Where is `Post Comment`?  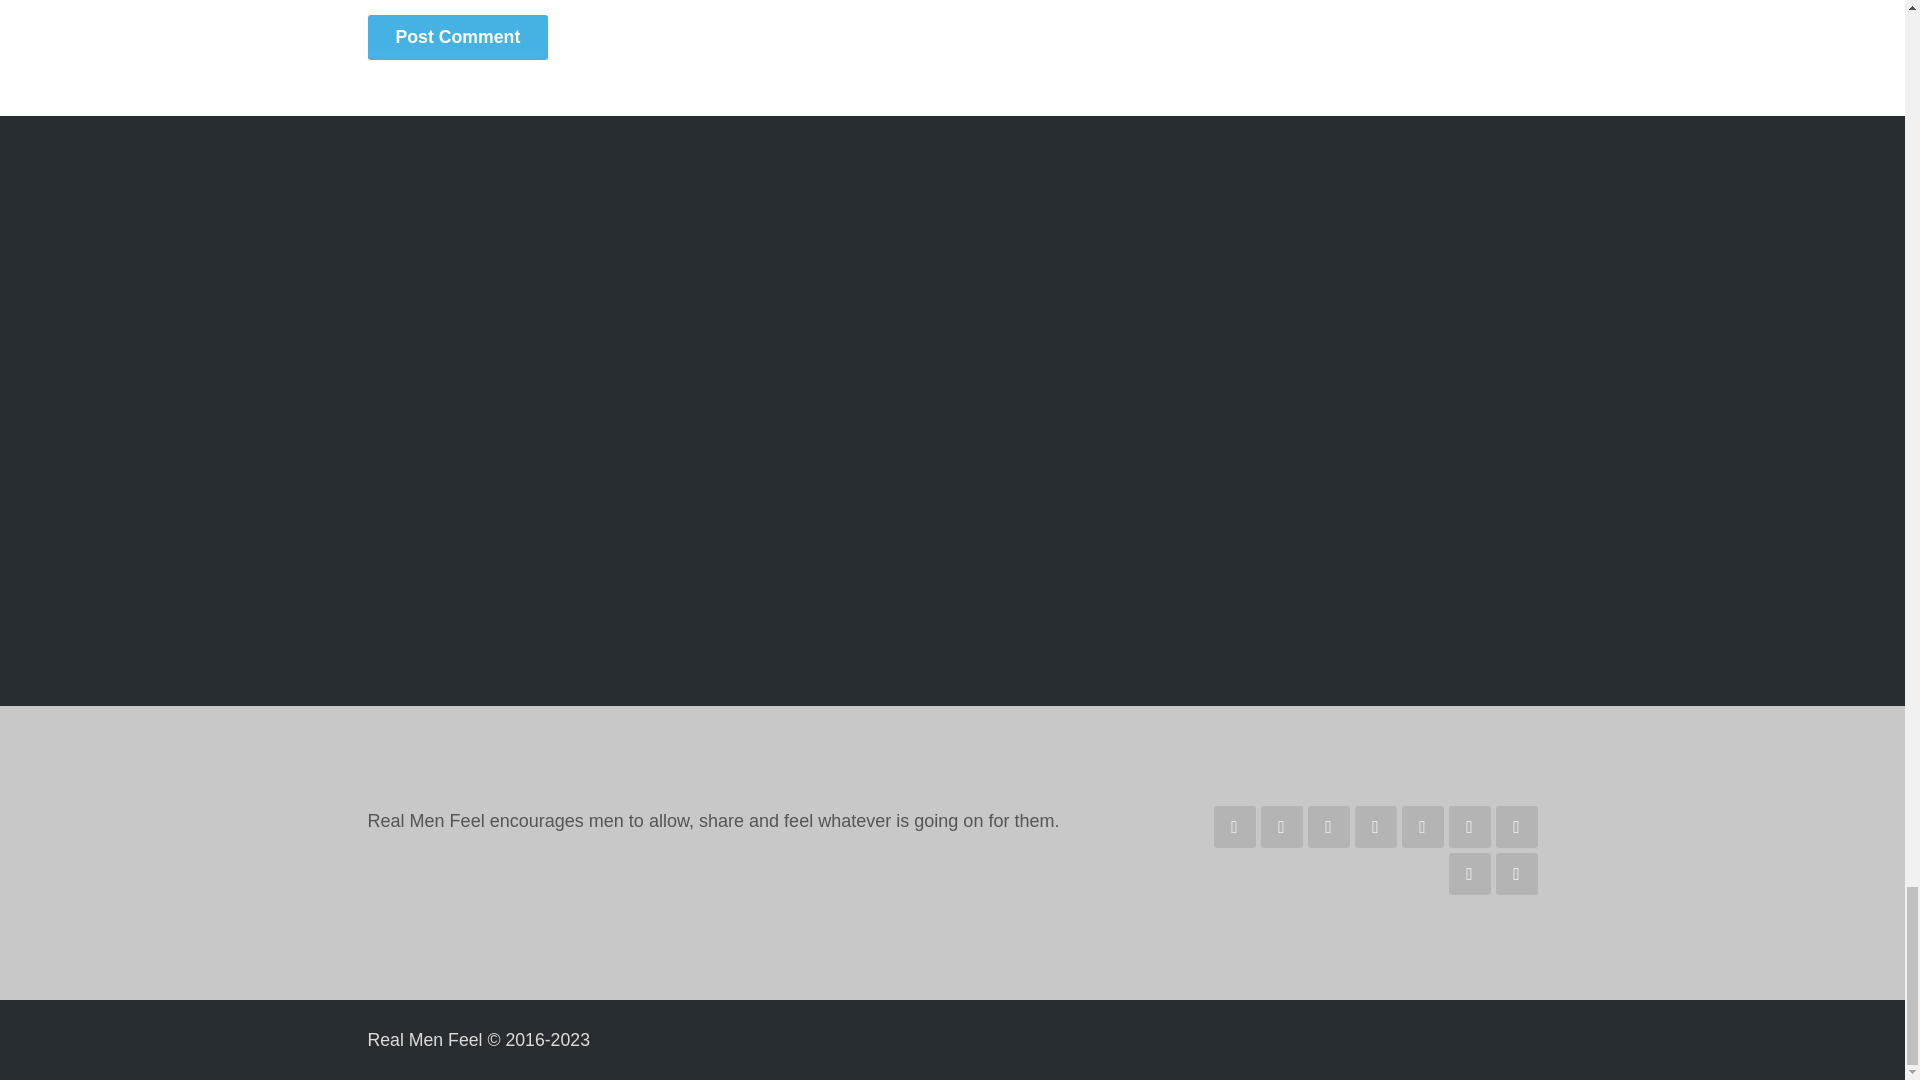
Post Comment is located at coordinates (458, 38).